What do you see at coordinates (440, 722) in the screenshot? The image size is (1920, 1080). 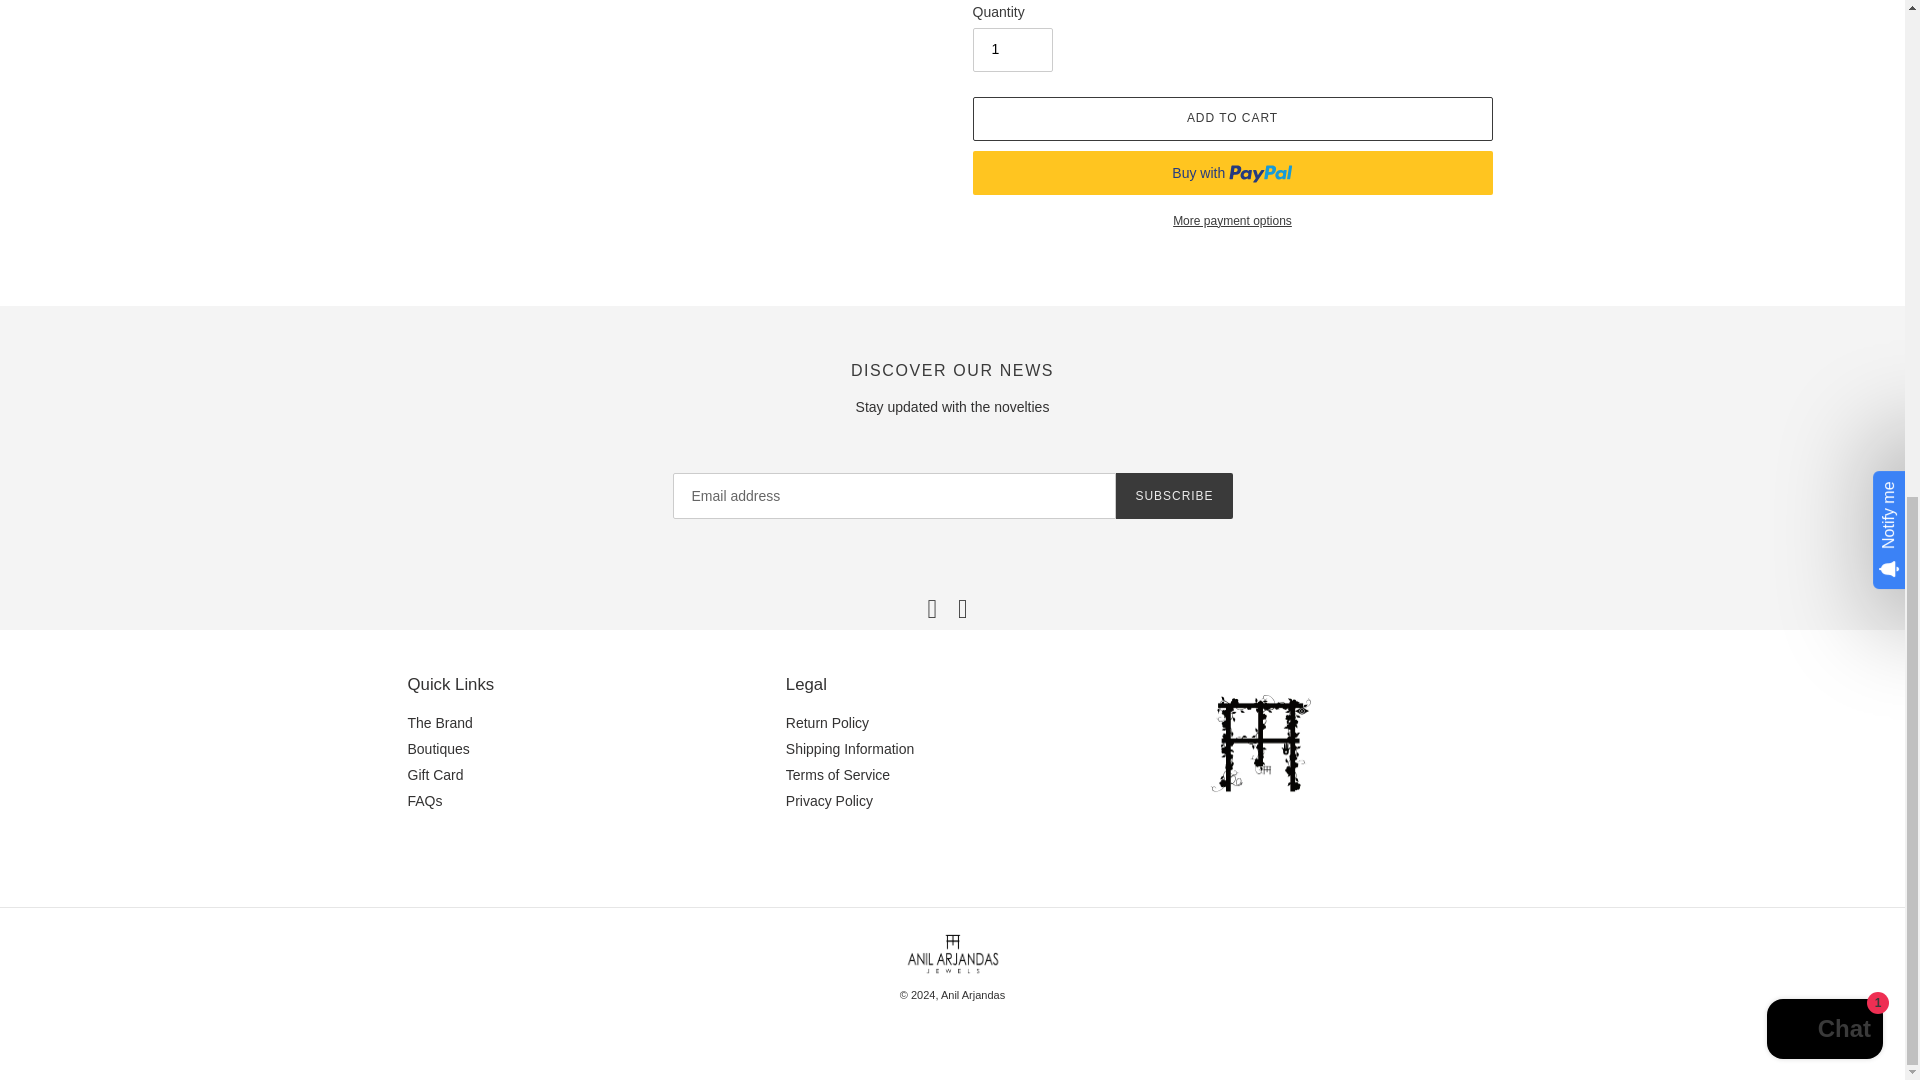 I see `The Brand` at bounding box center [440, 722].